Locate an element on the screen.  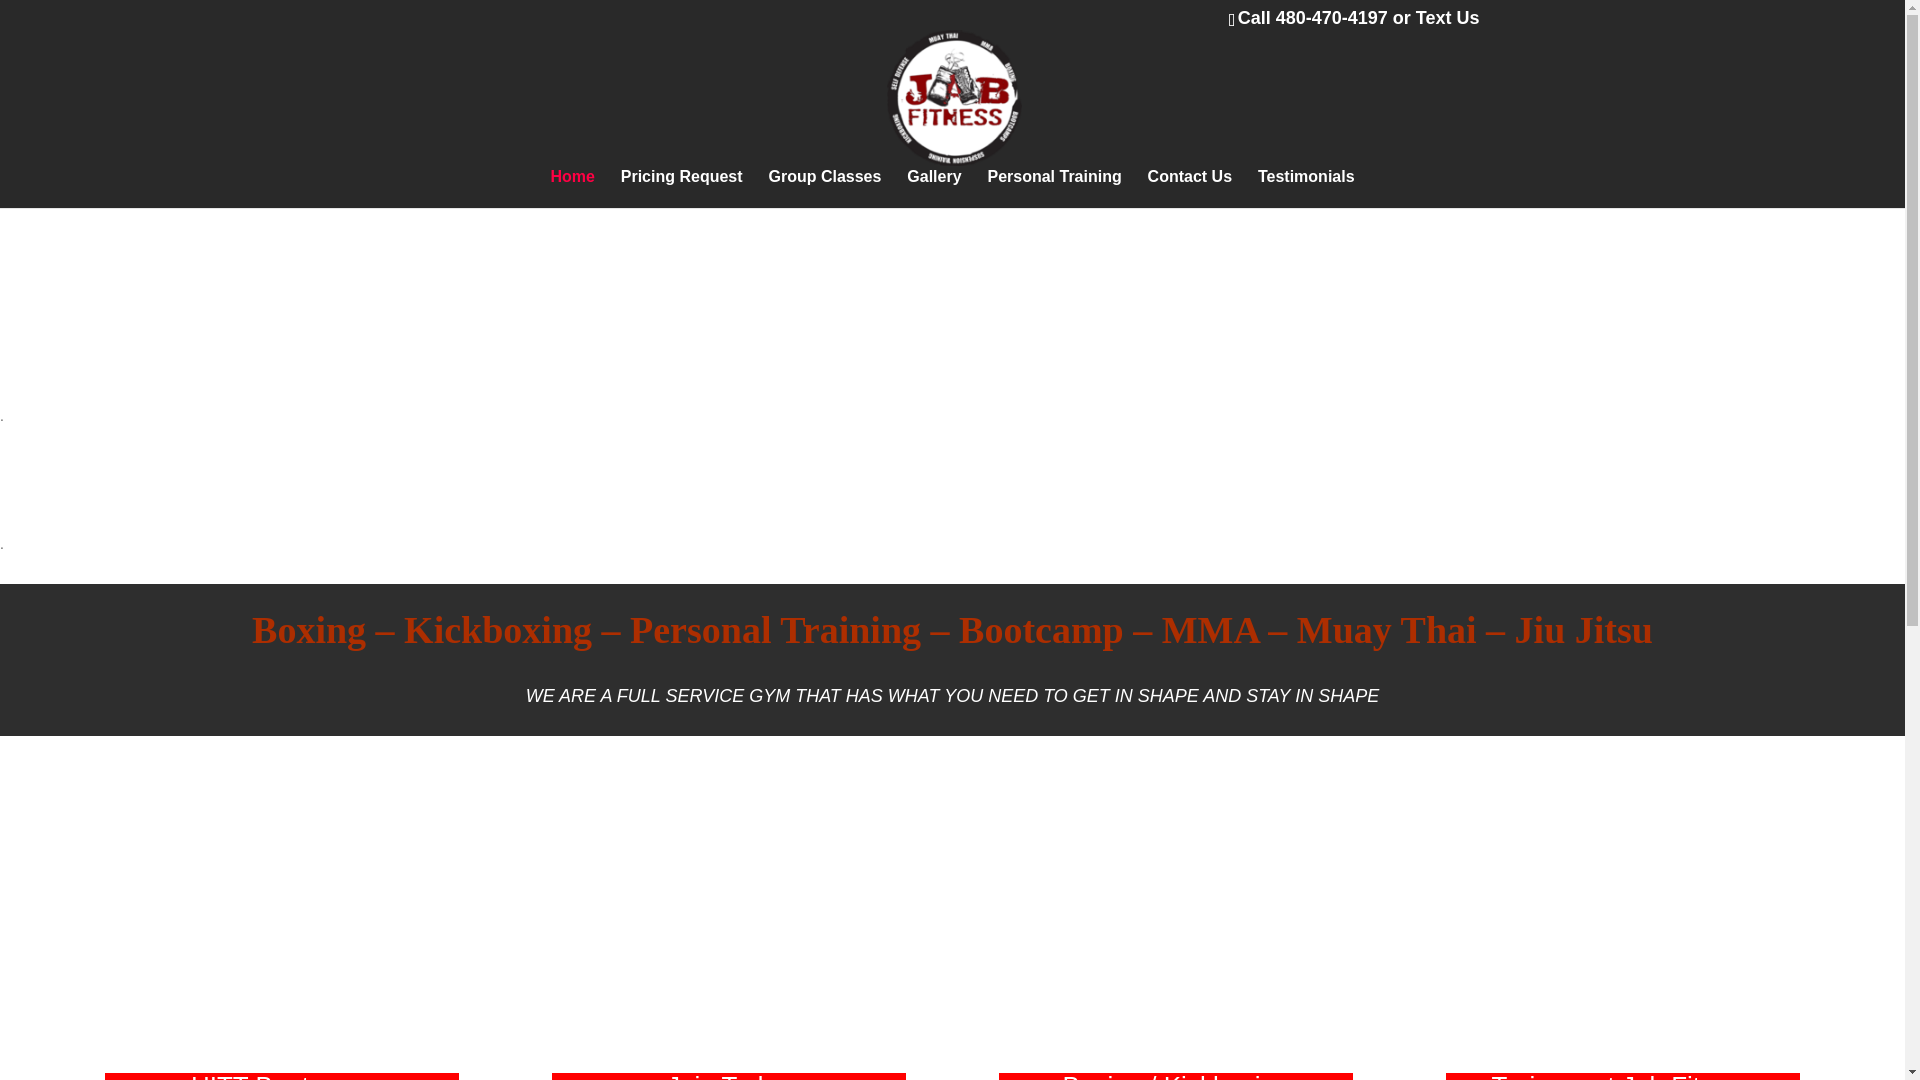
Gallery is located at coordinates (934, 188).